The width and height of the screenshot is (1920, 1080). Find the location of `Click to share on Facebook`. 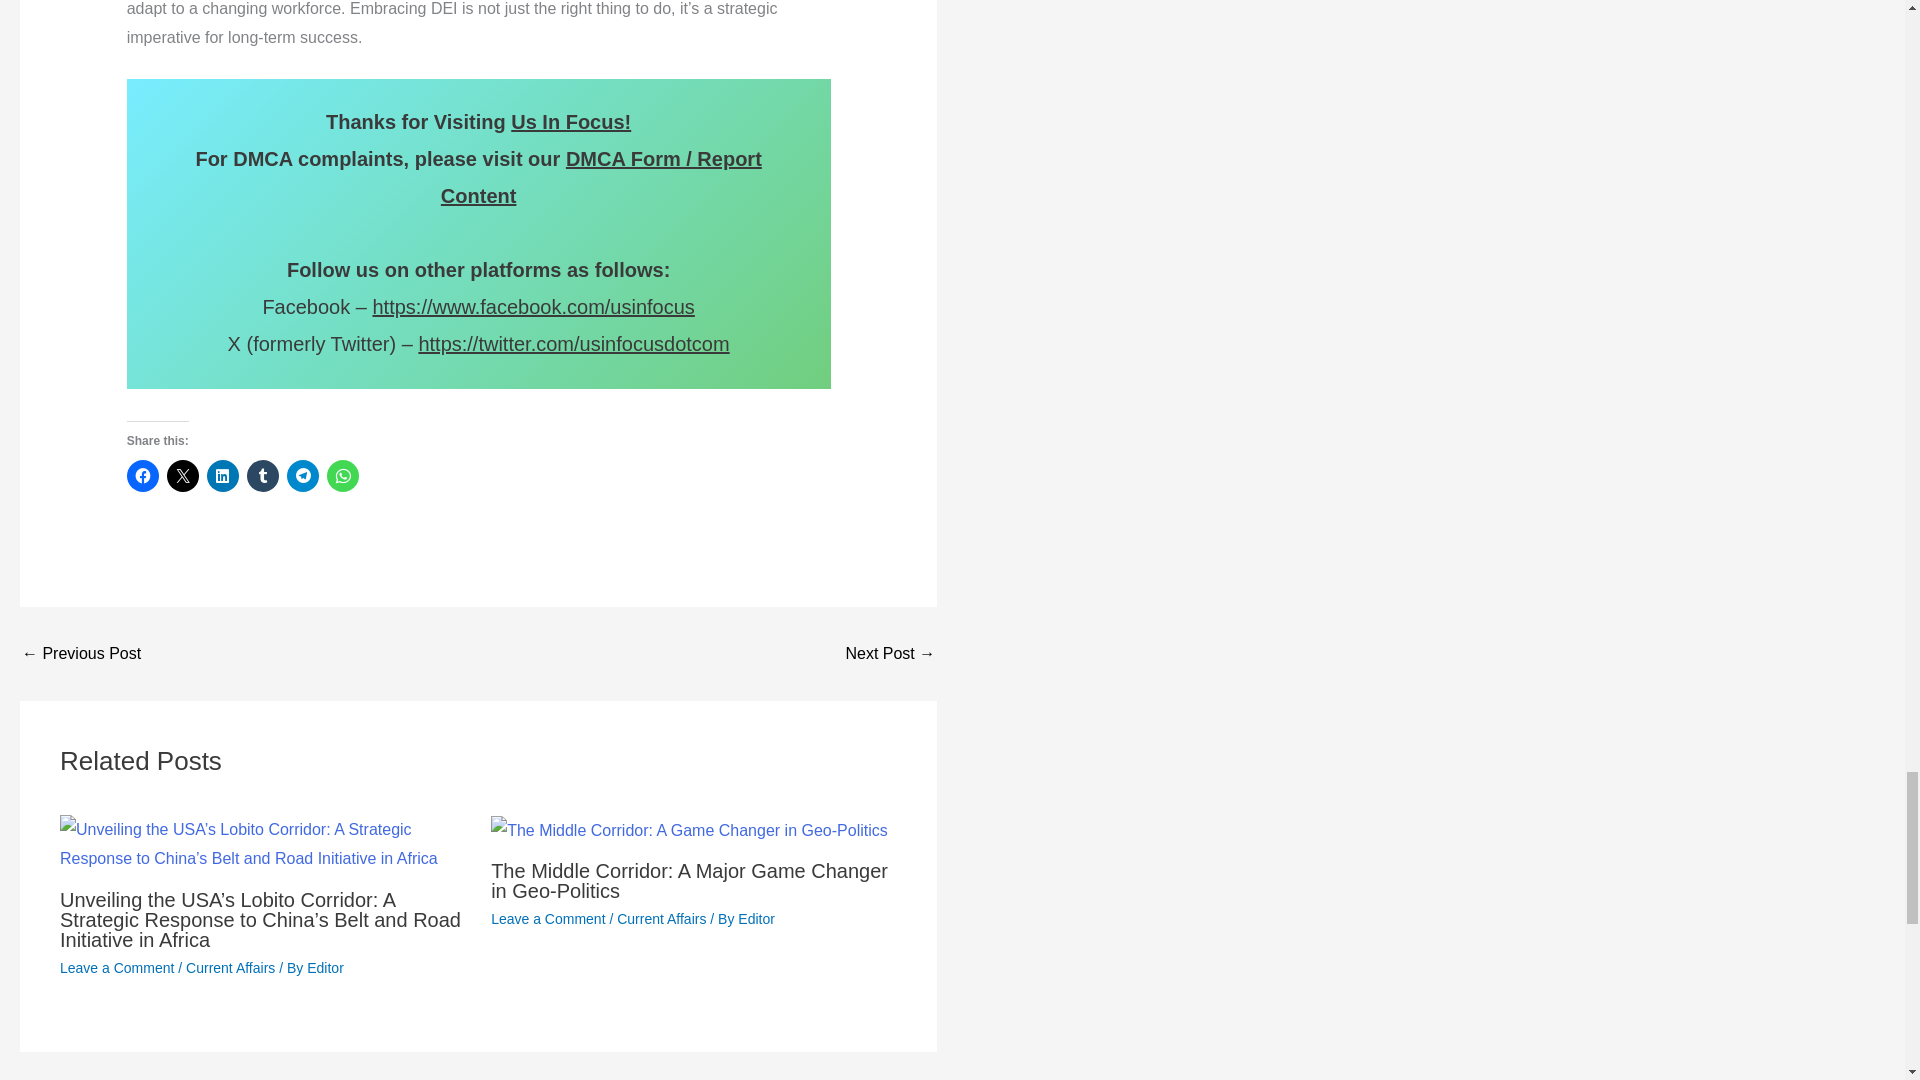

Click to share on Facebook is located at coordinates (142, 476).